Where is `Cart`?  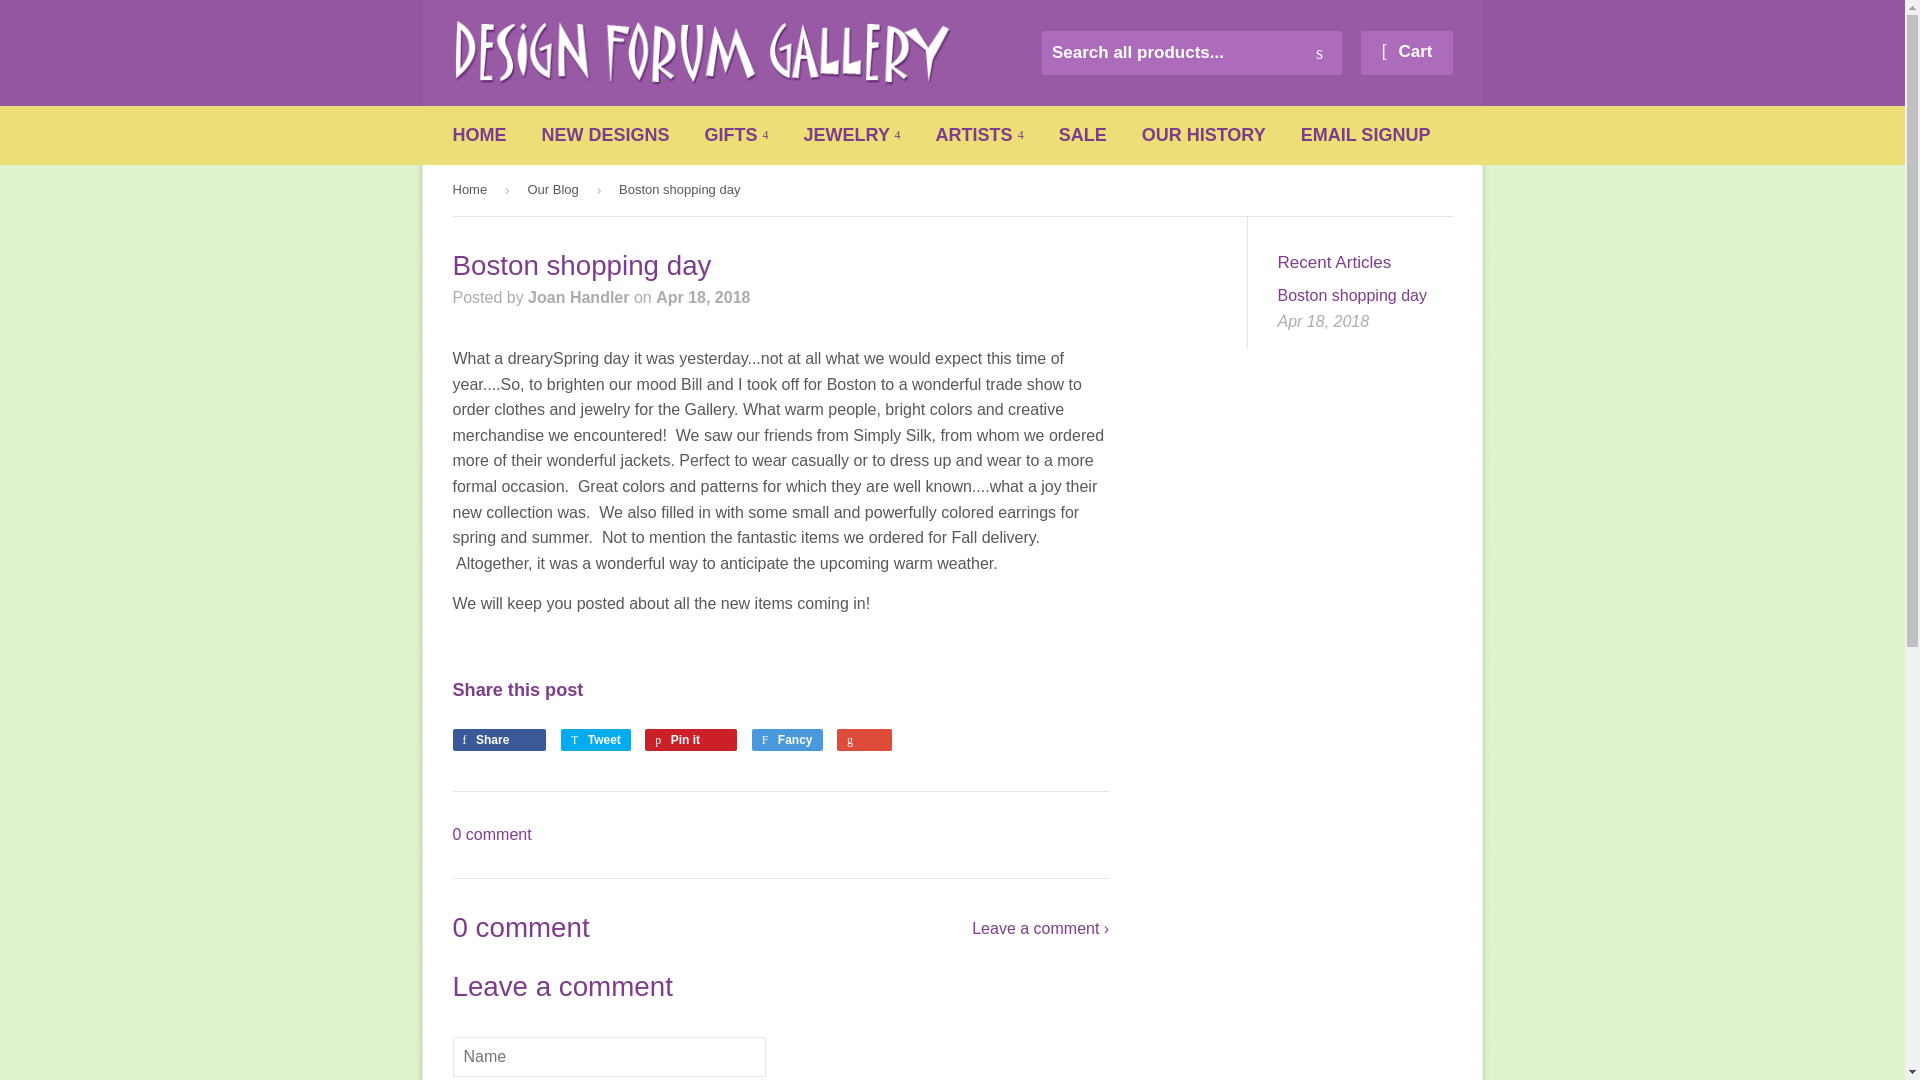 Cart is located at coordinates (1406, 52).